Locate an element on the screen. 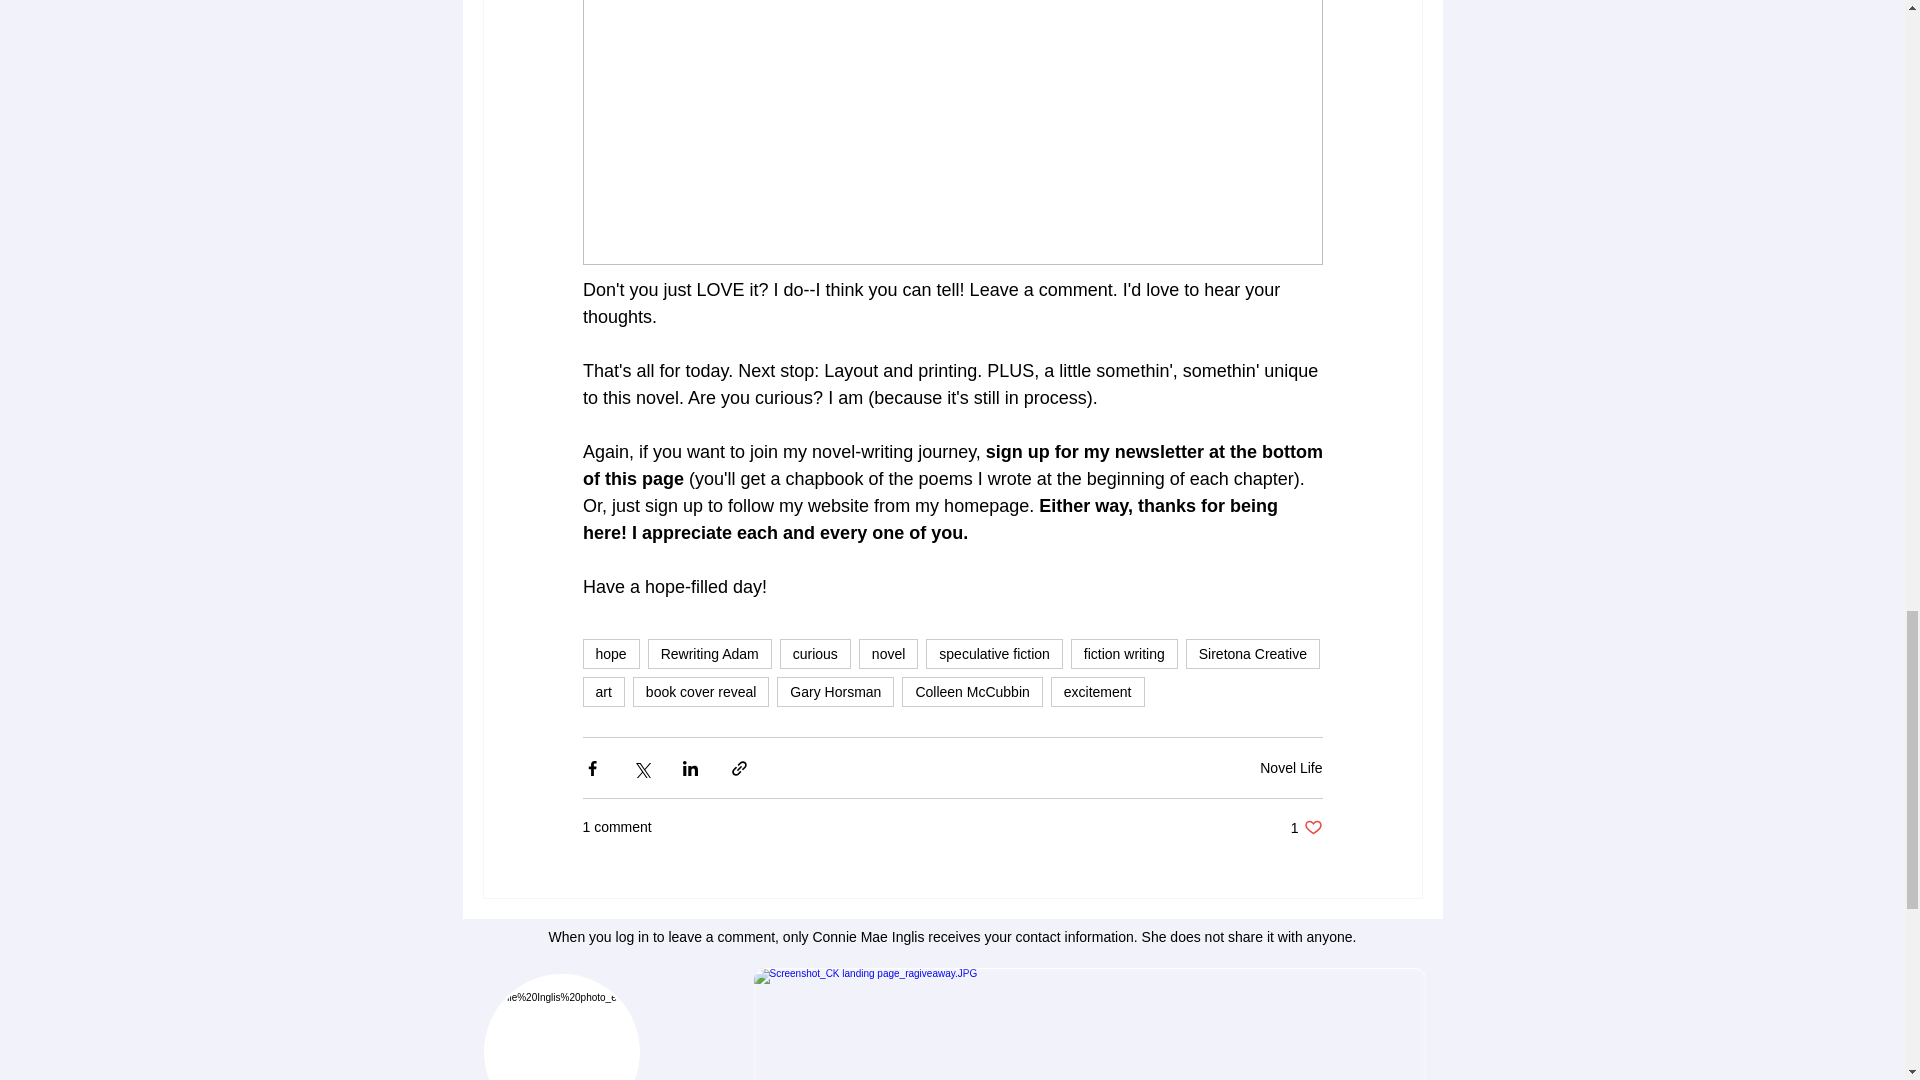 This screenshot has width=1920, height=1080. excitement is located at coordinates (1097, 692).